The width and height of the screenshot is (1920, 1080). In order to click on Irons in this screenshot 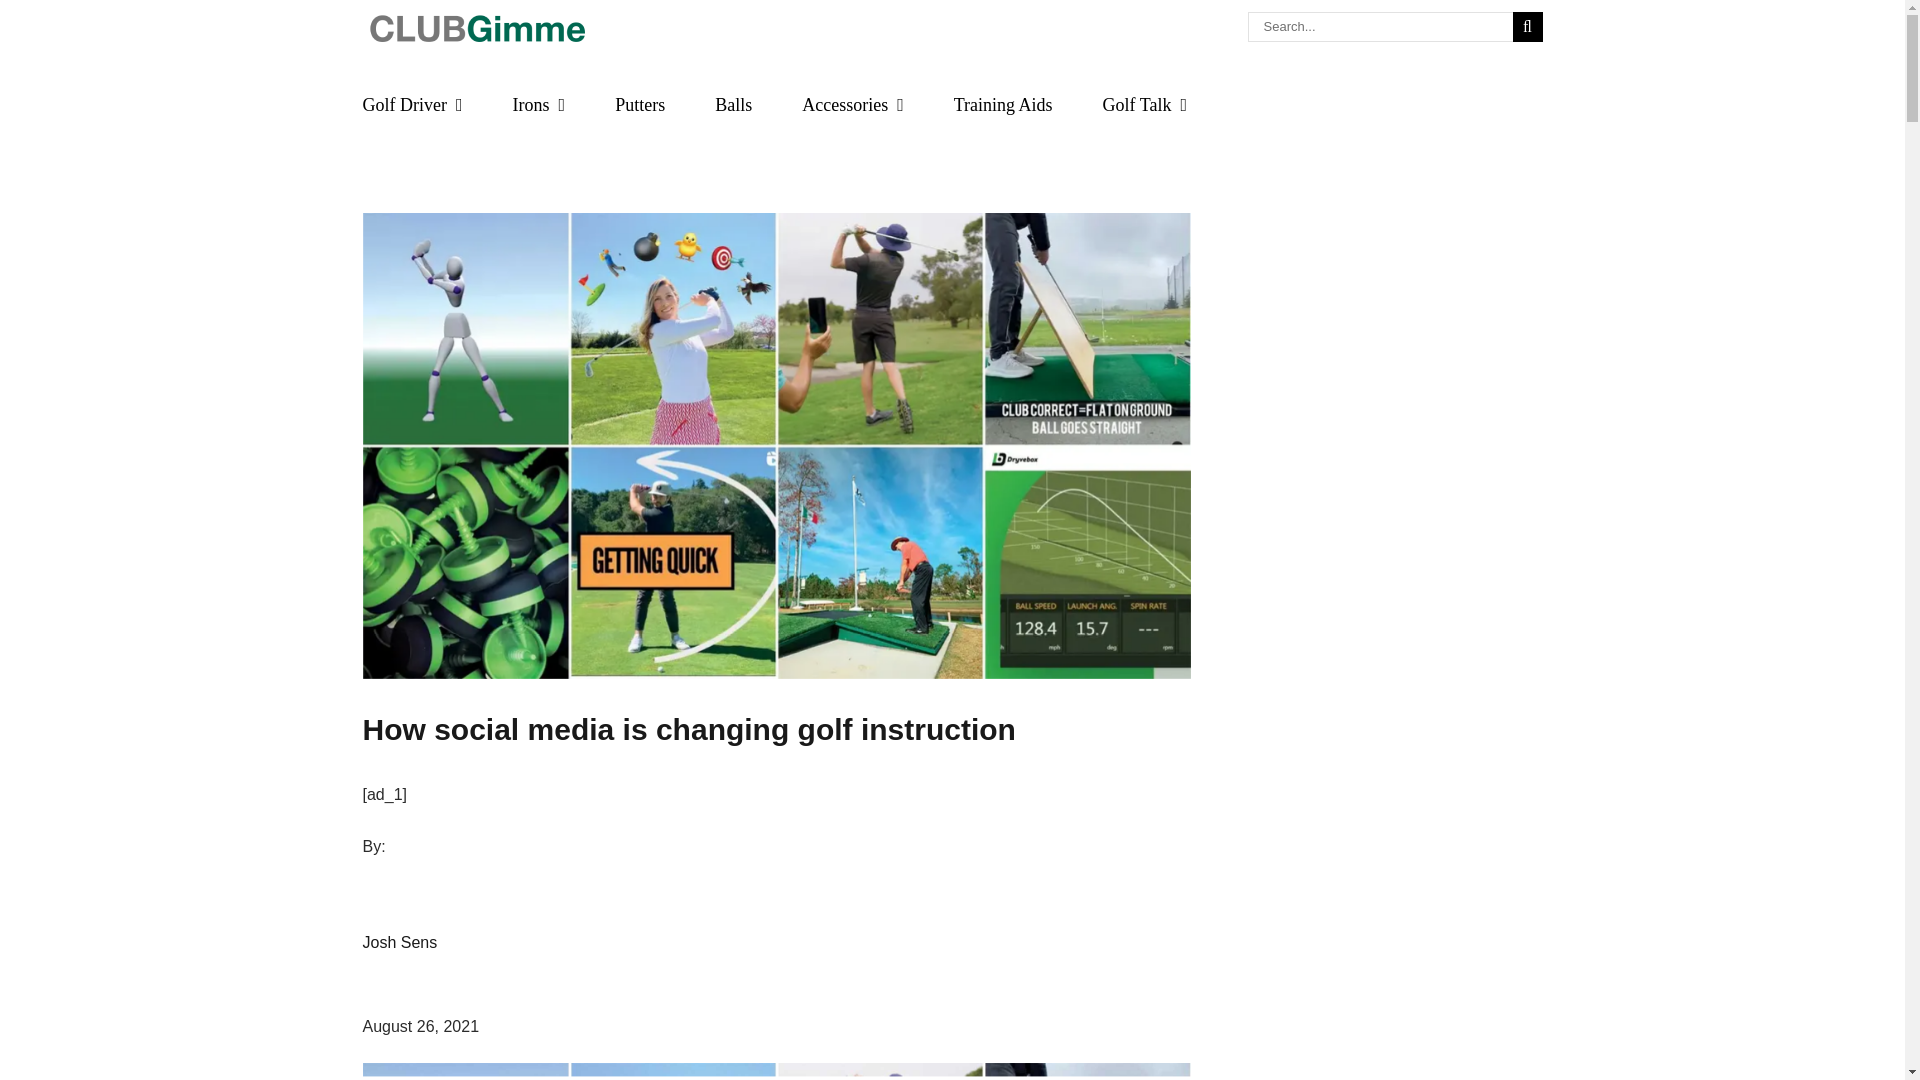, I will do `click(539, 105)`.